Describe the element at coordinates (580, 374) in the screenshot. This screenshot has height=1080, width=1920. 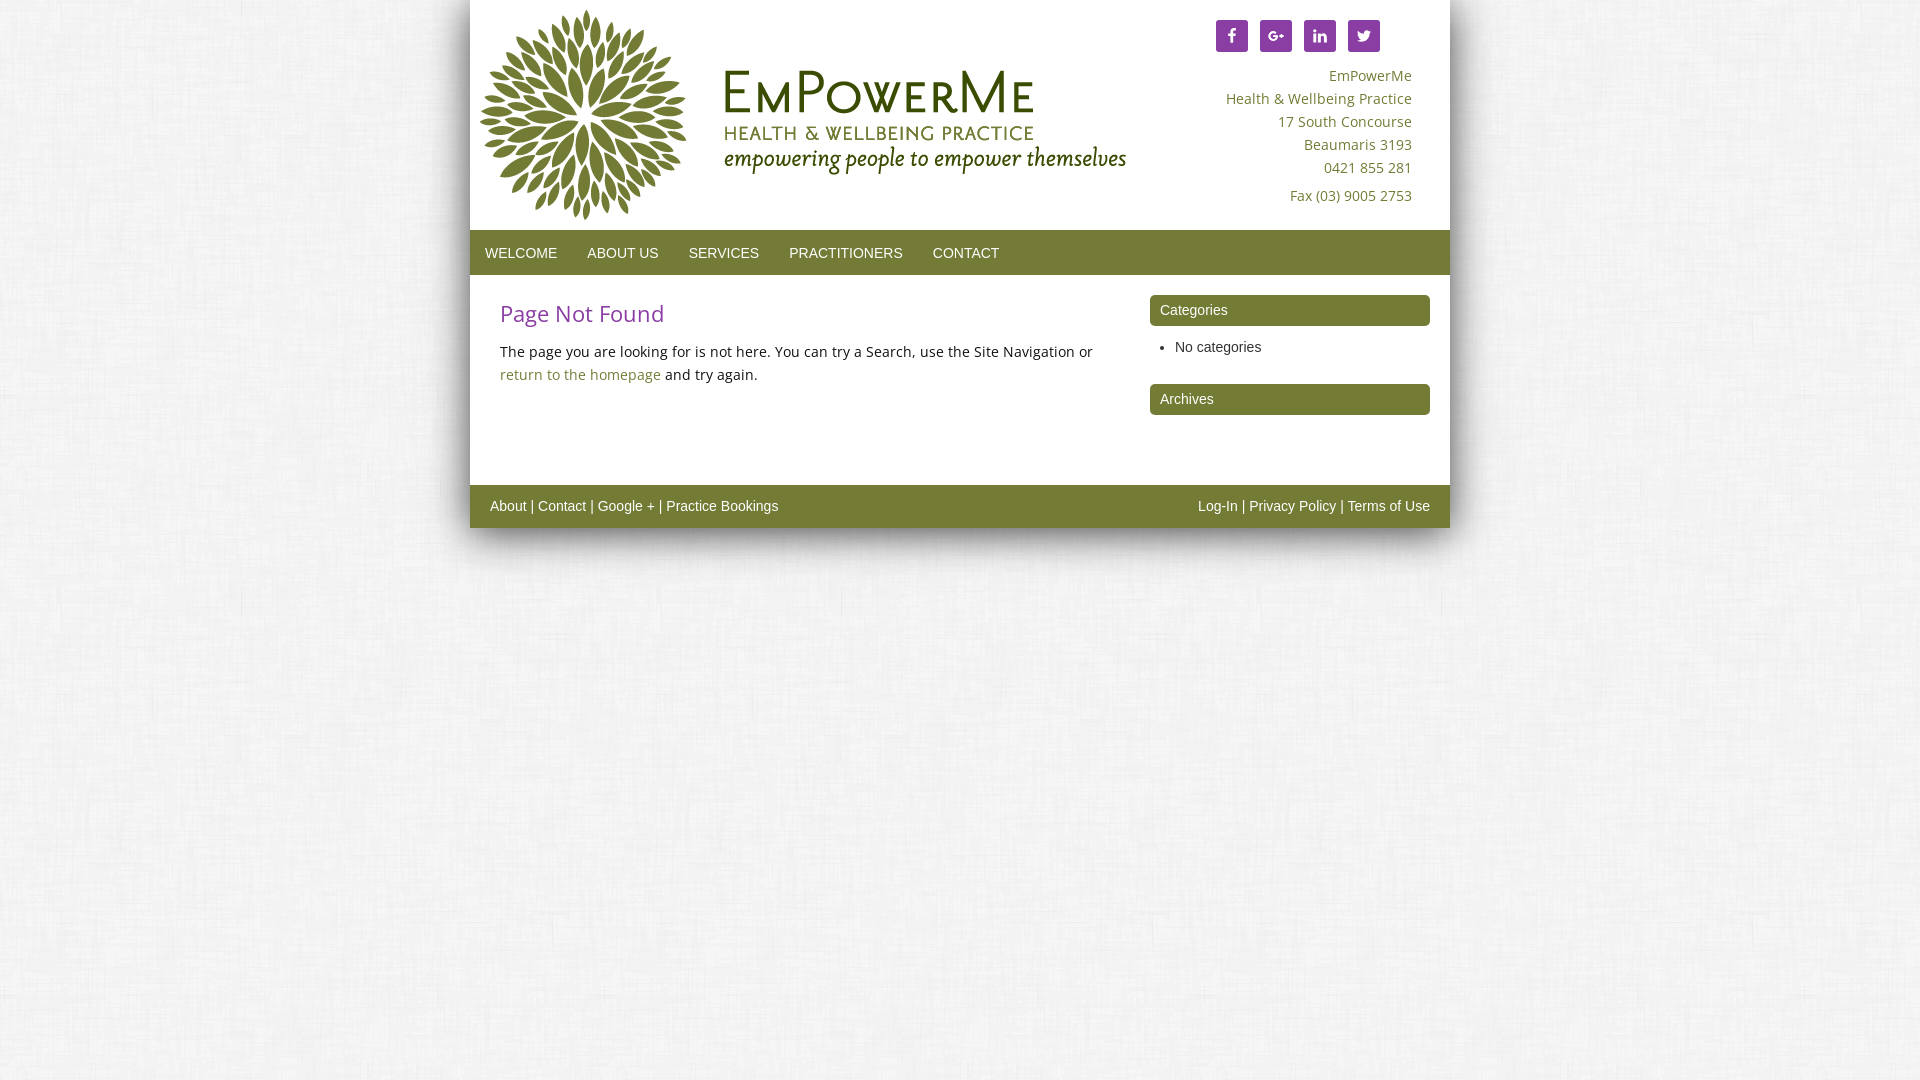
I see `return to the homepage` at that location.